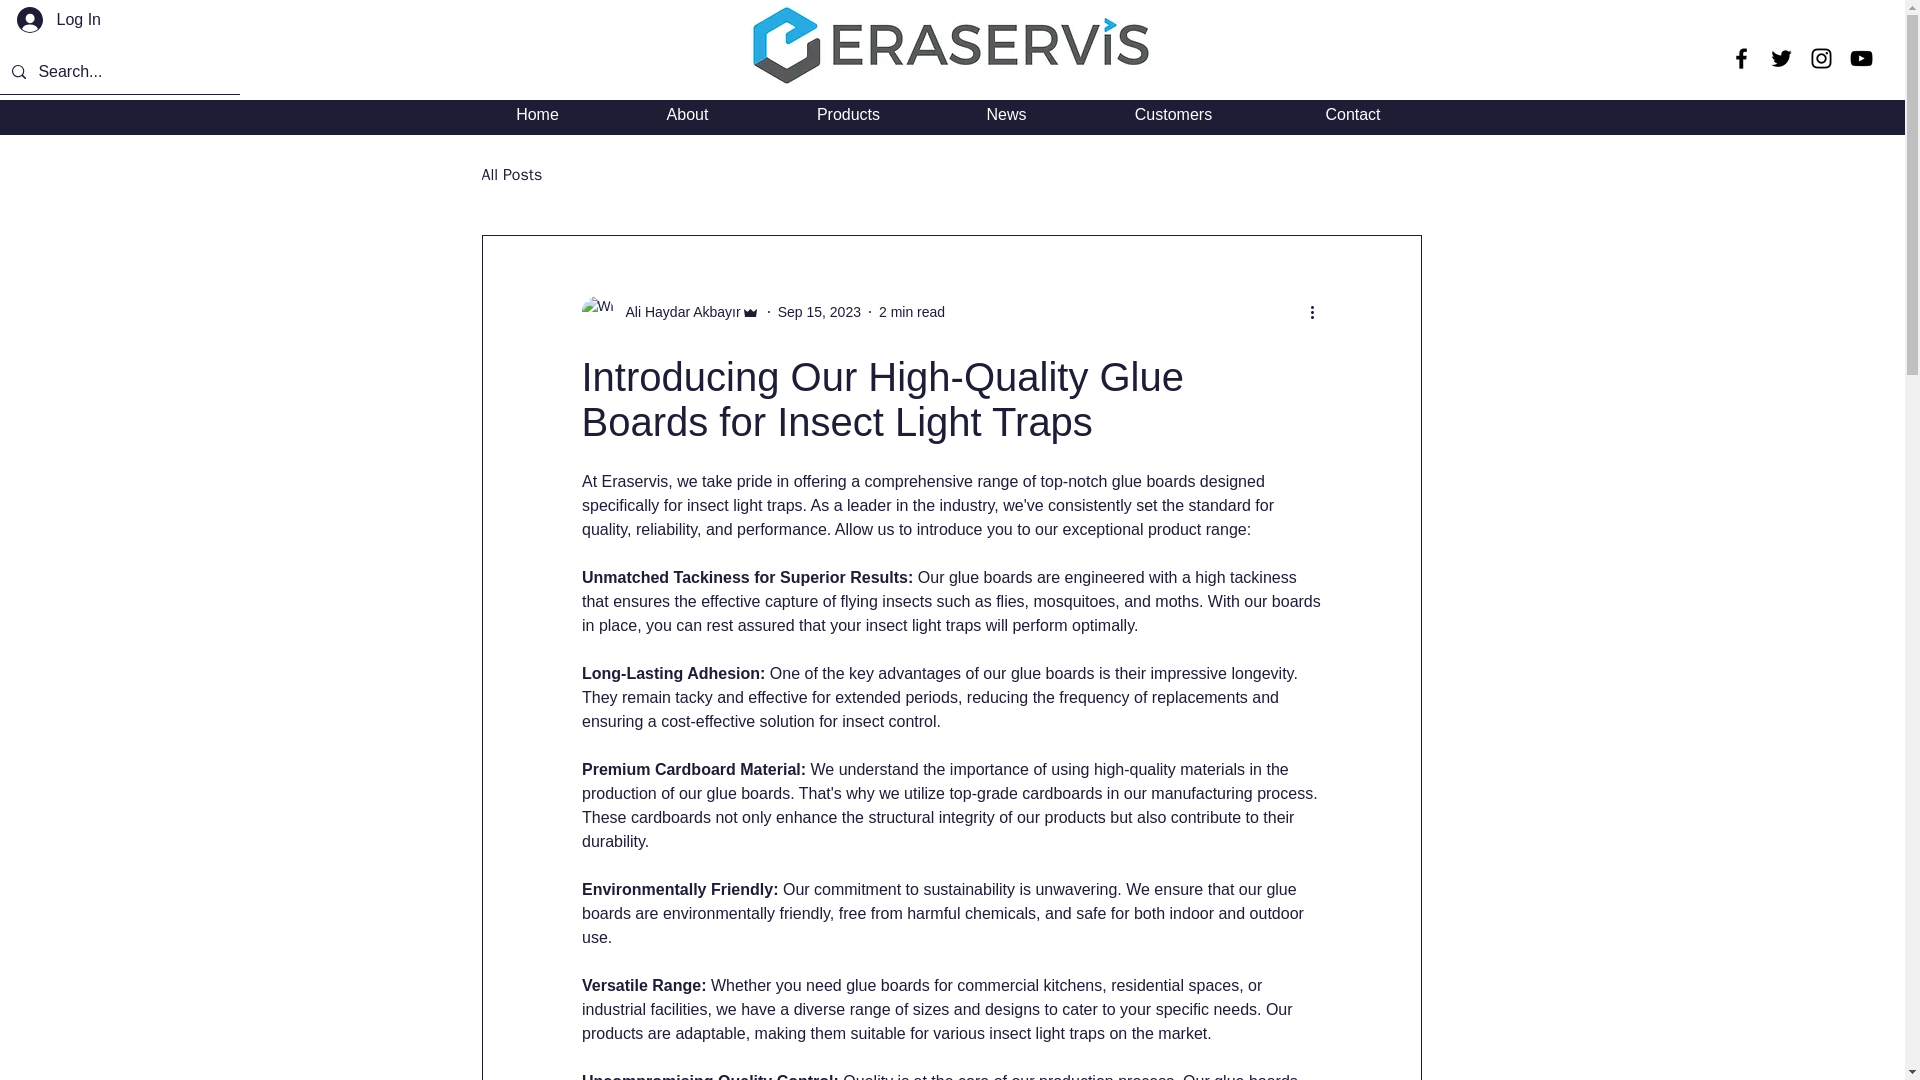 The width and height of the screenshot is (1920, 1080). I want to click on News, so click(1005, 114).